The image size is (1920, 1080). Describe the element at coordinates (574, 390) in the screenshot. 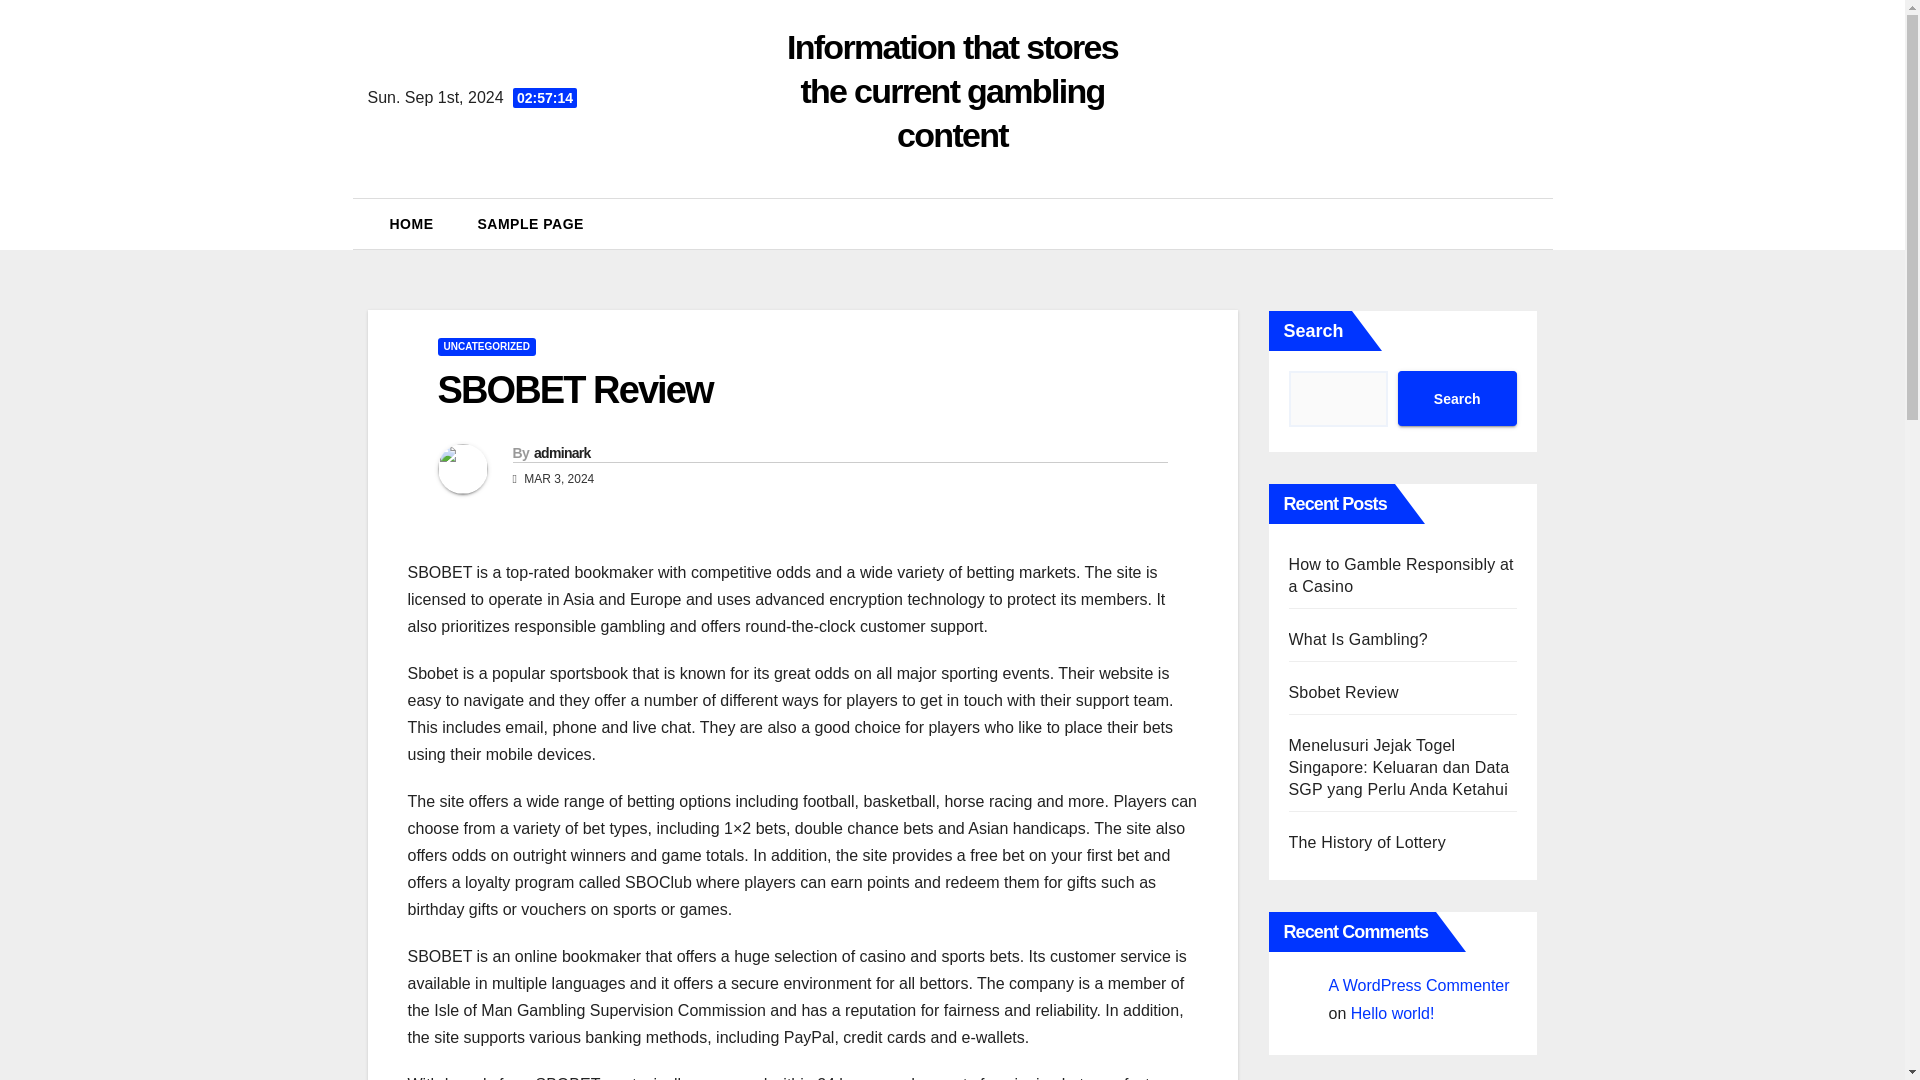

I see `Permalink to: SBOBET Review` at that location.